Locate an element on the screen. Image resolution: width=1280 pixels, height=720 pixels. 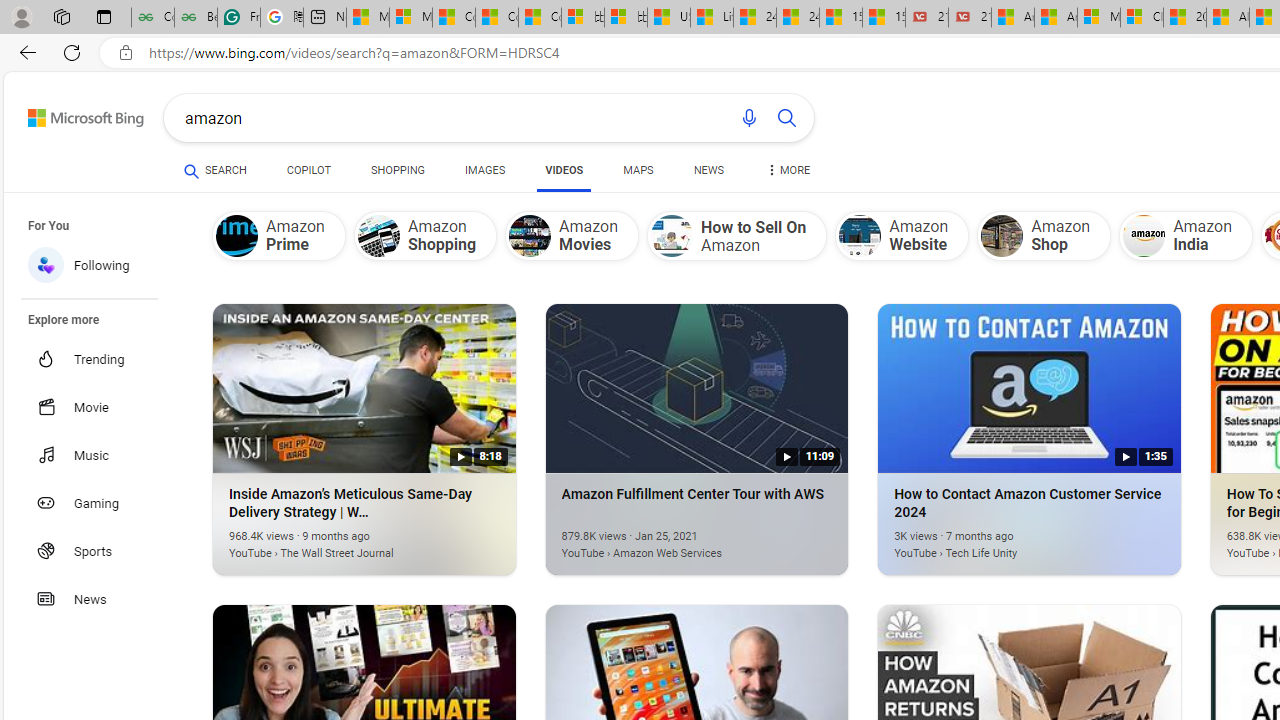
Class: item col is located at coordinates (1186, 235).